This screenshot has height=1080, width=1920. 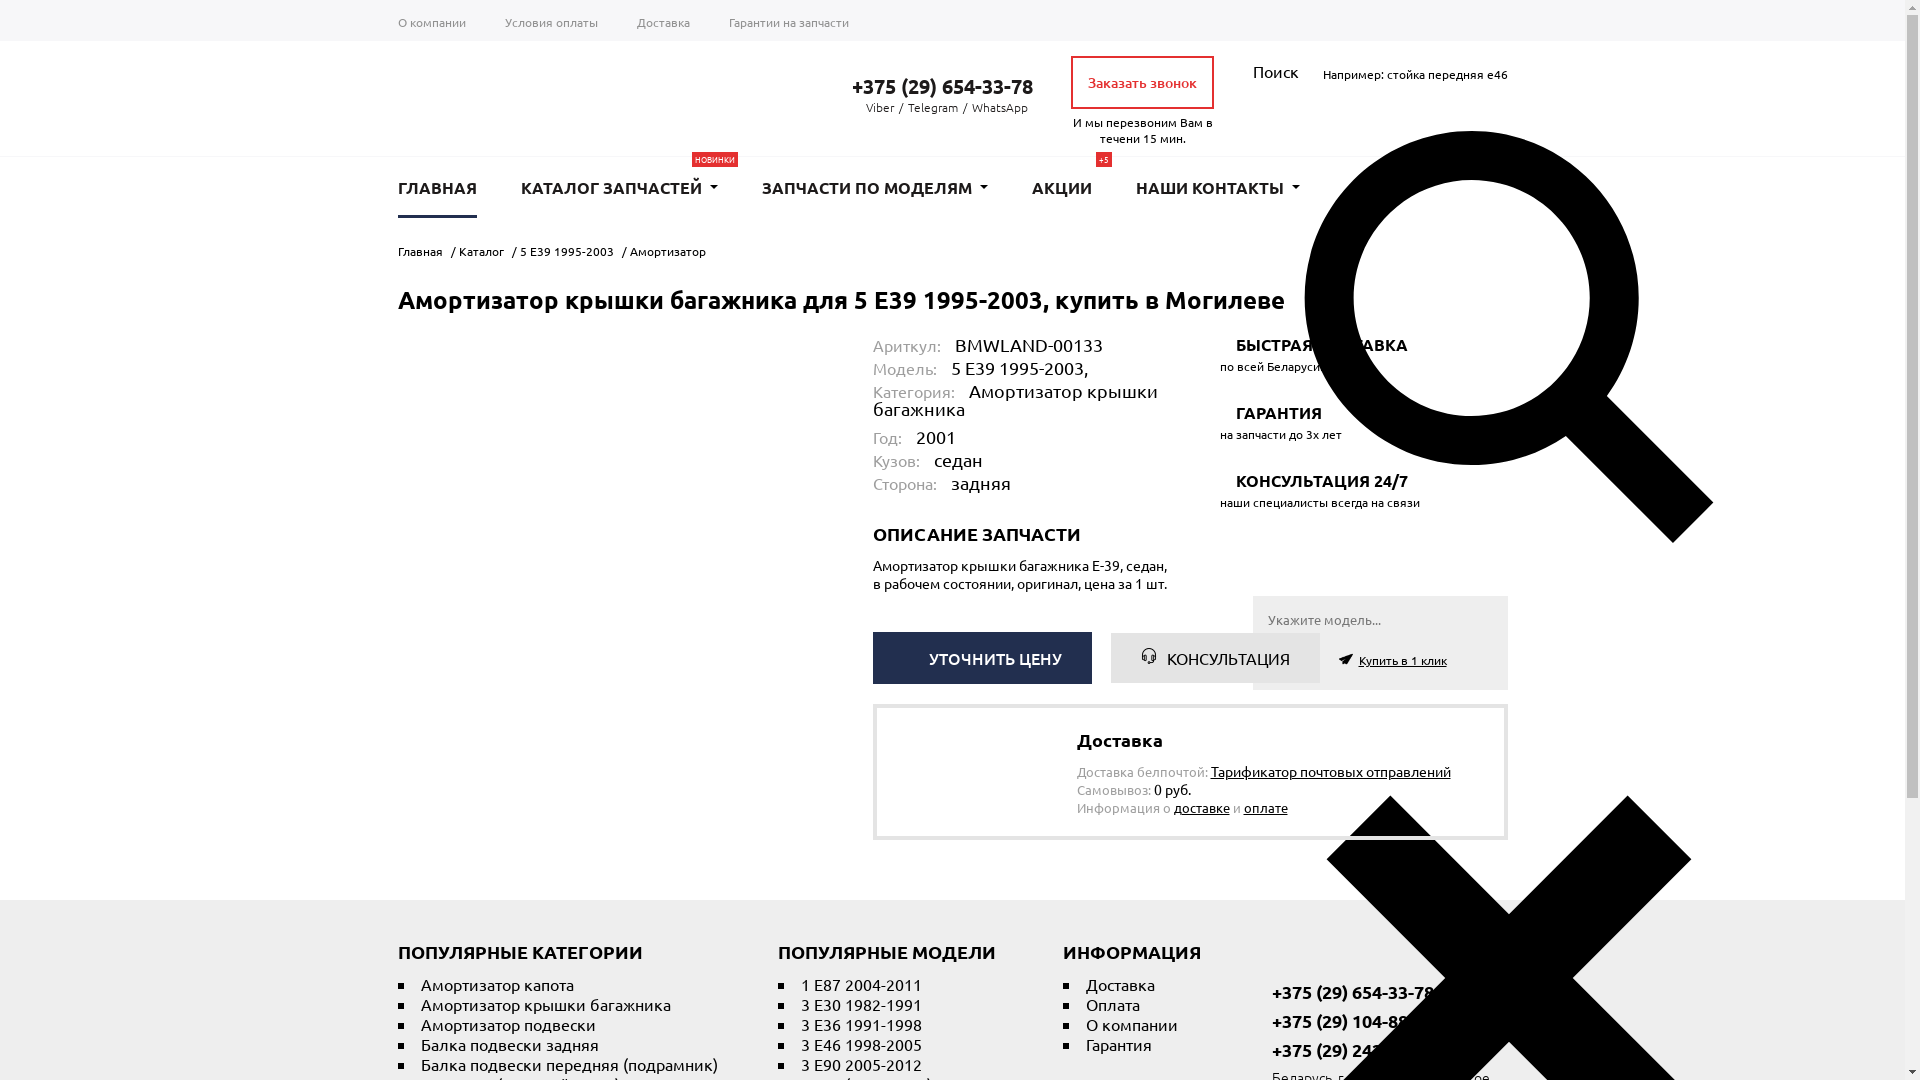 What do you see at coordinates (1342, 1021) in the screenshot?
I see `+375 (29) 104-88-04` at bounding box center [1342, 1021].